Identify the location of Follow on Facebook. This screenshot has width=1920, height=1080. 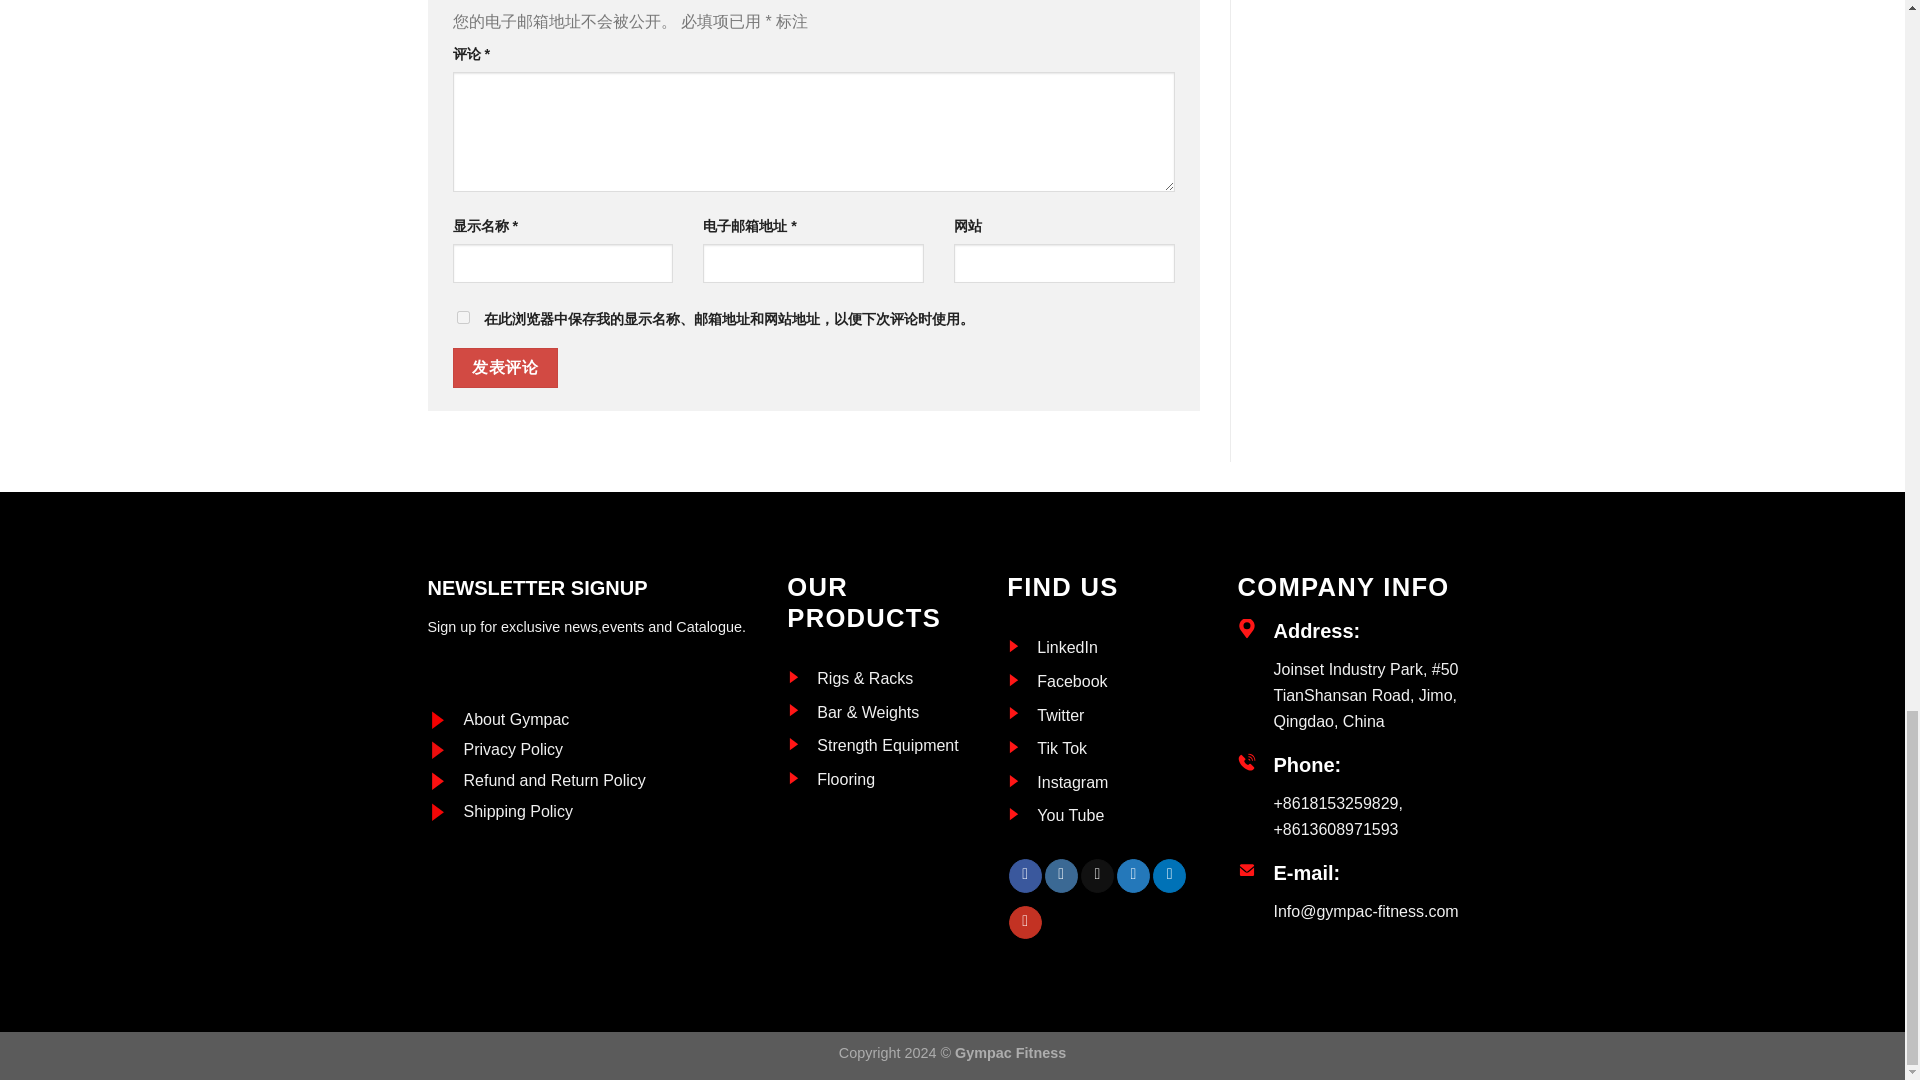
(1026, 876).